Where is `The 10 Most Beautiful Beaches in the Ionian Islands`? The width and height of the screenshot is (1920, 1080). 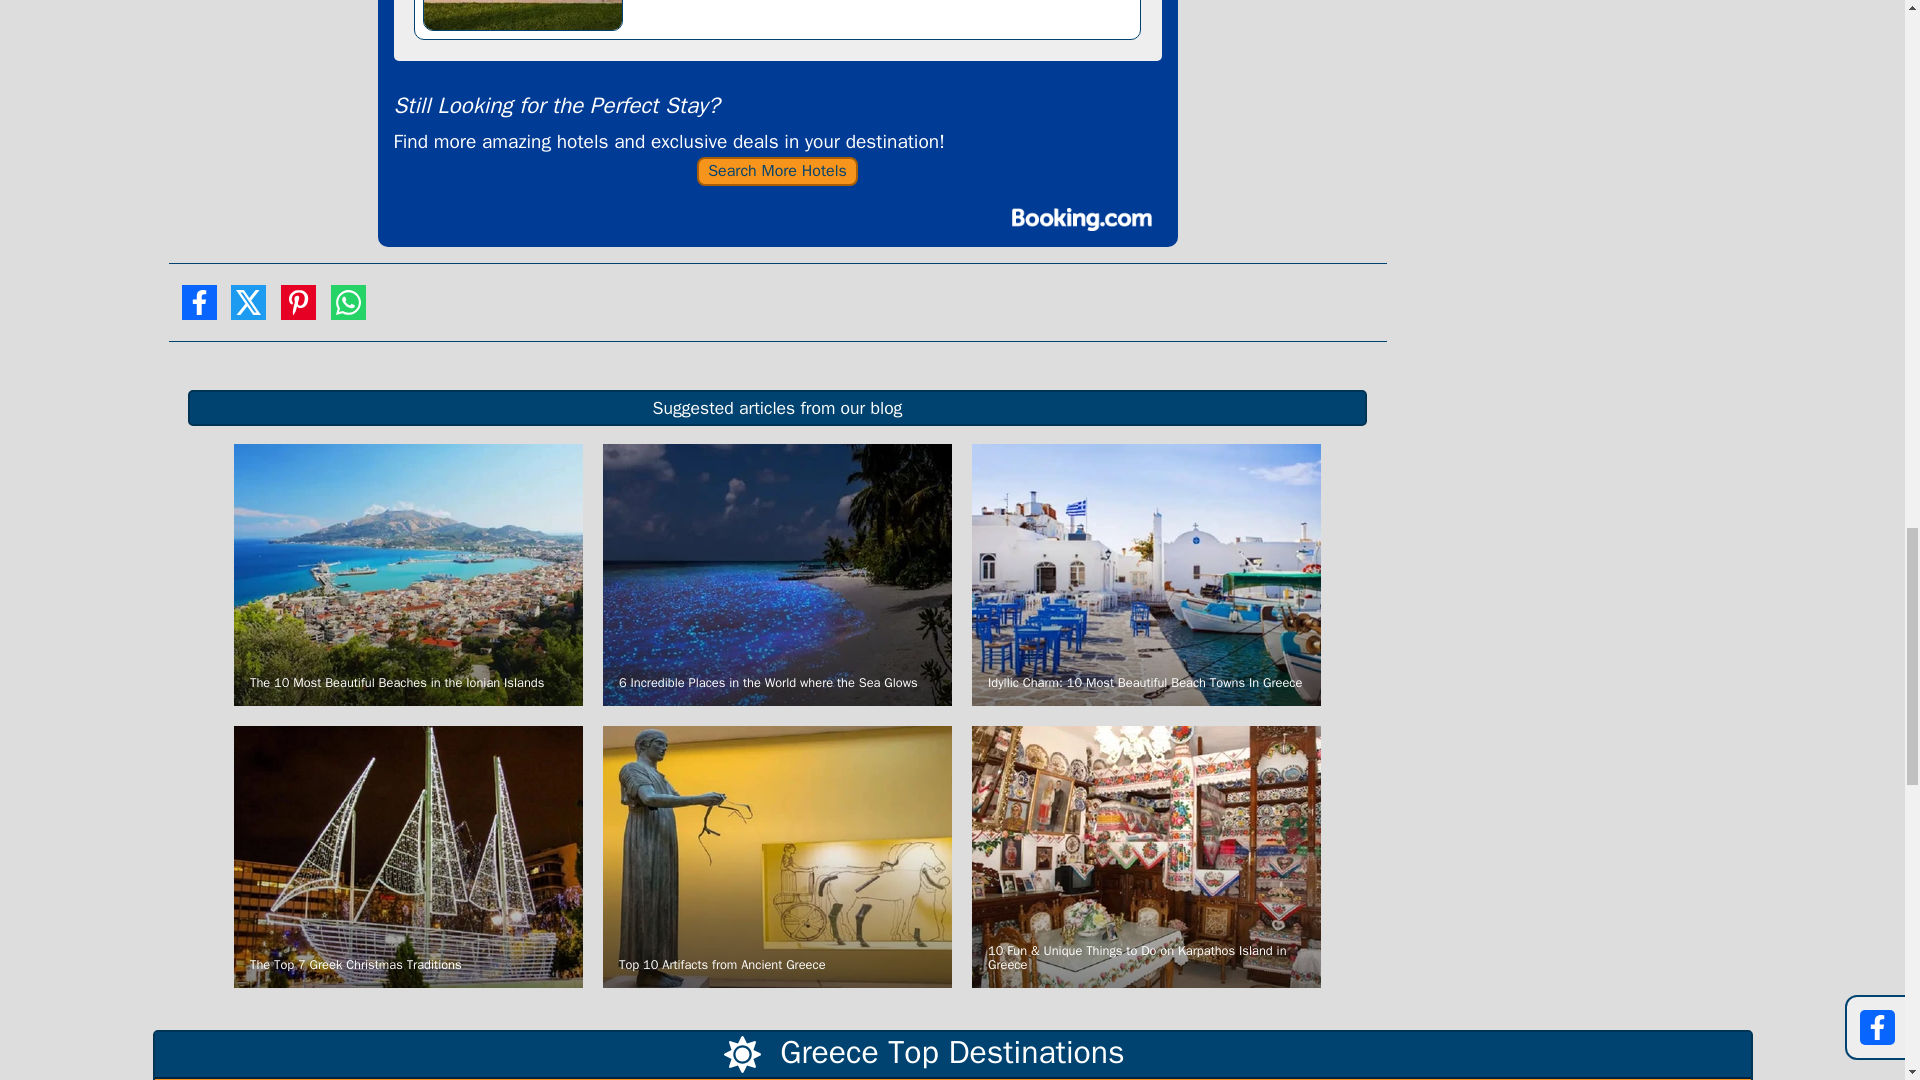
The 10 Most Beautiful Beaches in the Ionian Islands is located at coordinates (408, 575).